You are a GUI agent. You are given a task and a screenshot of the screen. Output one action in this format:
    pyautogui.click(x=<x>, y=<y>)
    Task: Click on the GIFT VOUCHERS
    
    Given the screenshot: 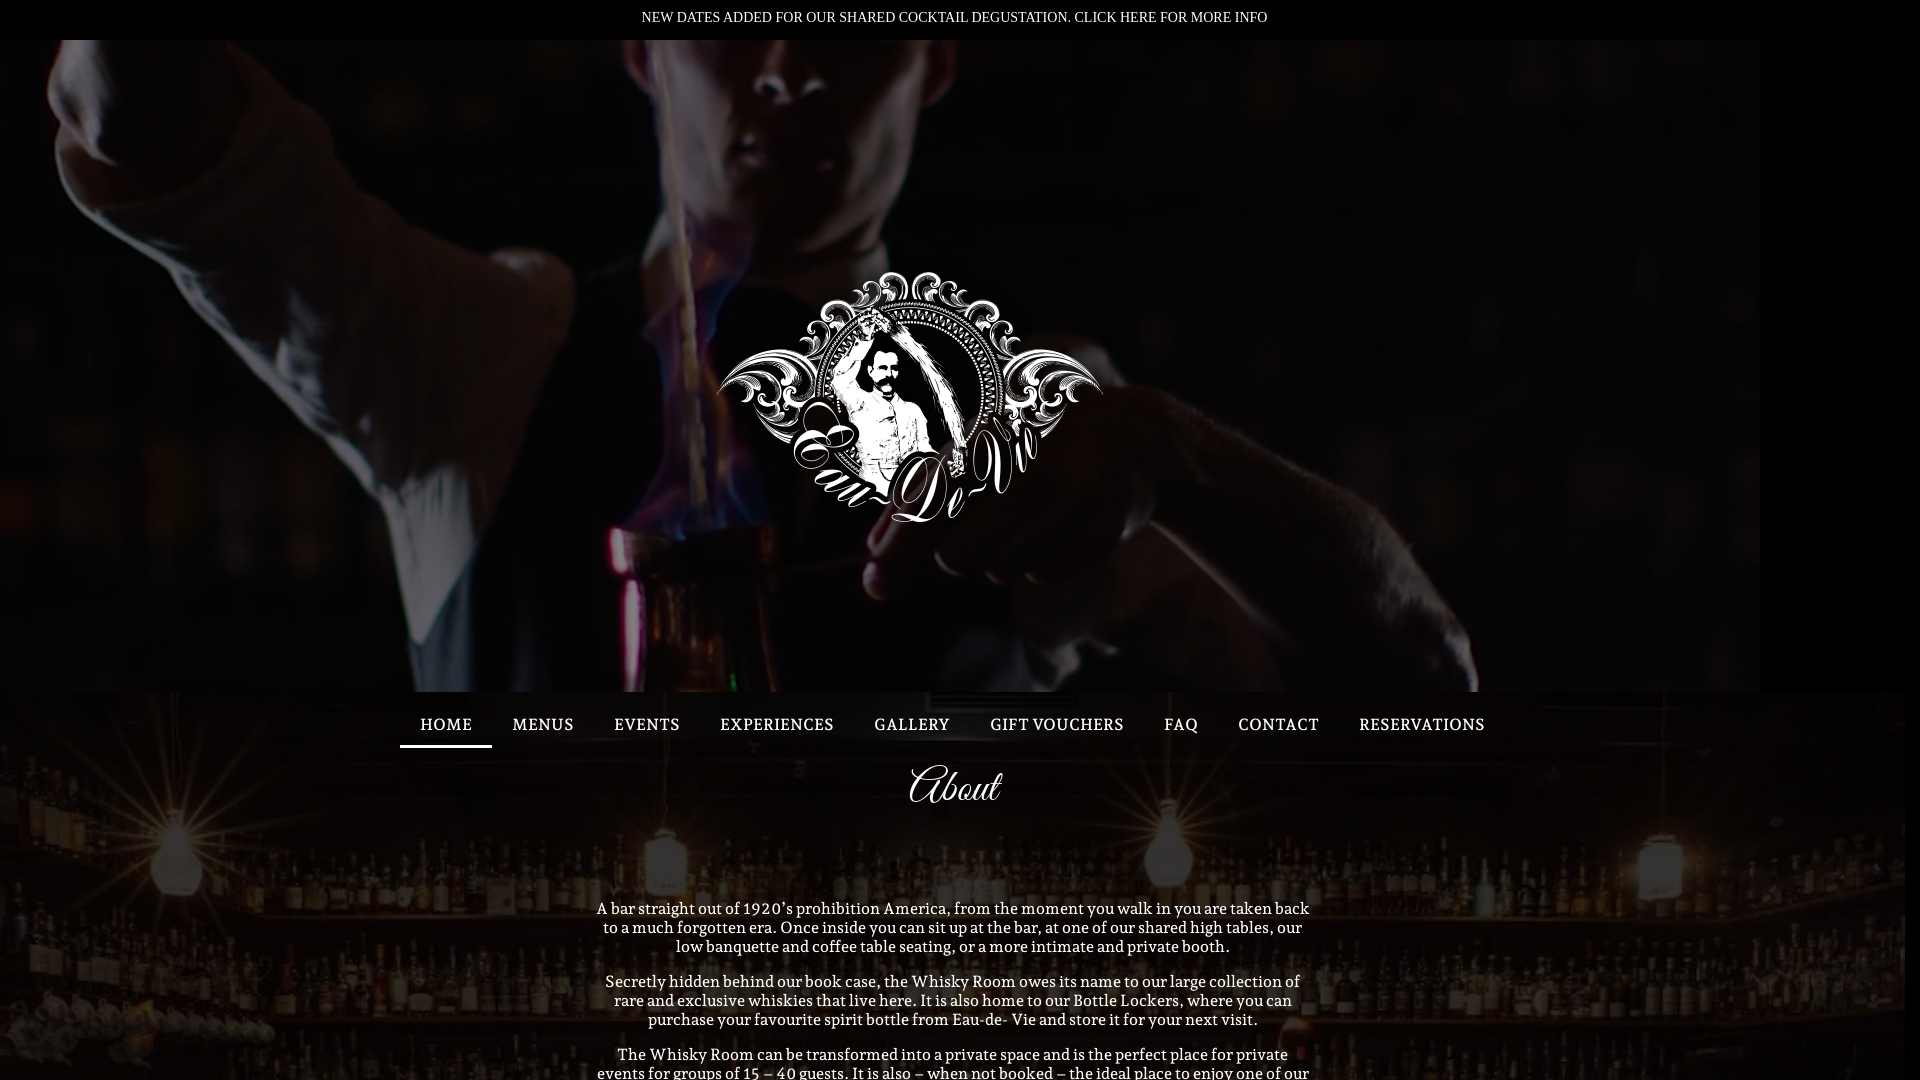 What is the action you would take?
    pyautogui.click(x=1057, y=724)
    